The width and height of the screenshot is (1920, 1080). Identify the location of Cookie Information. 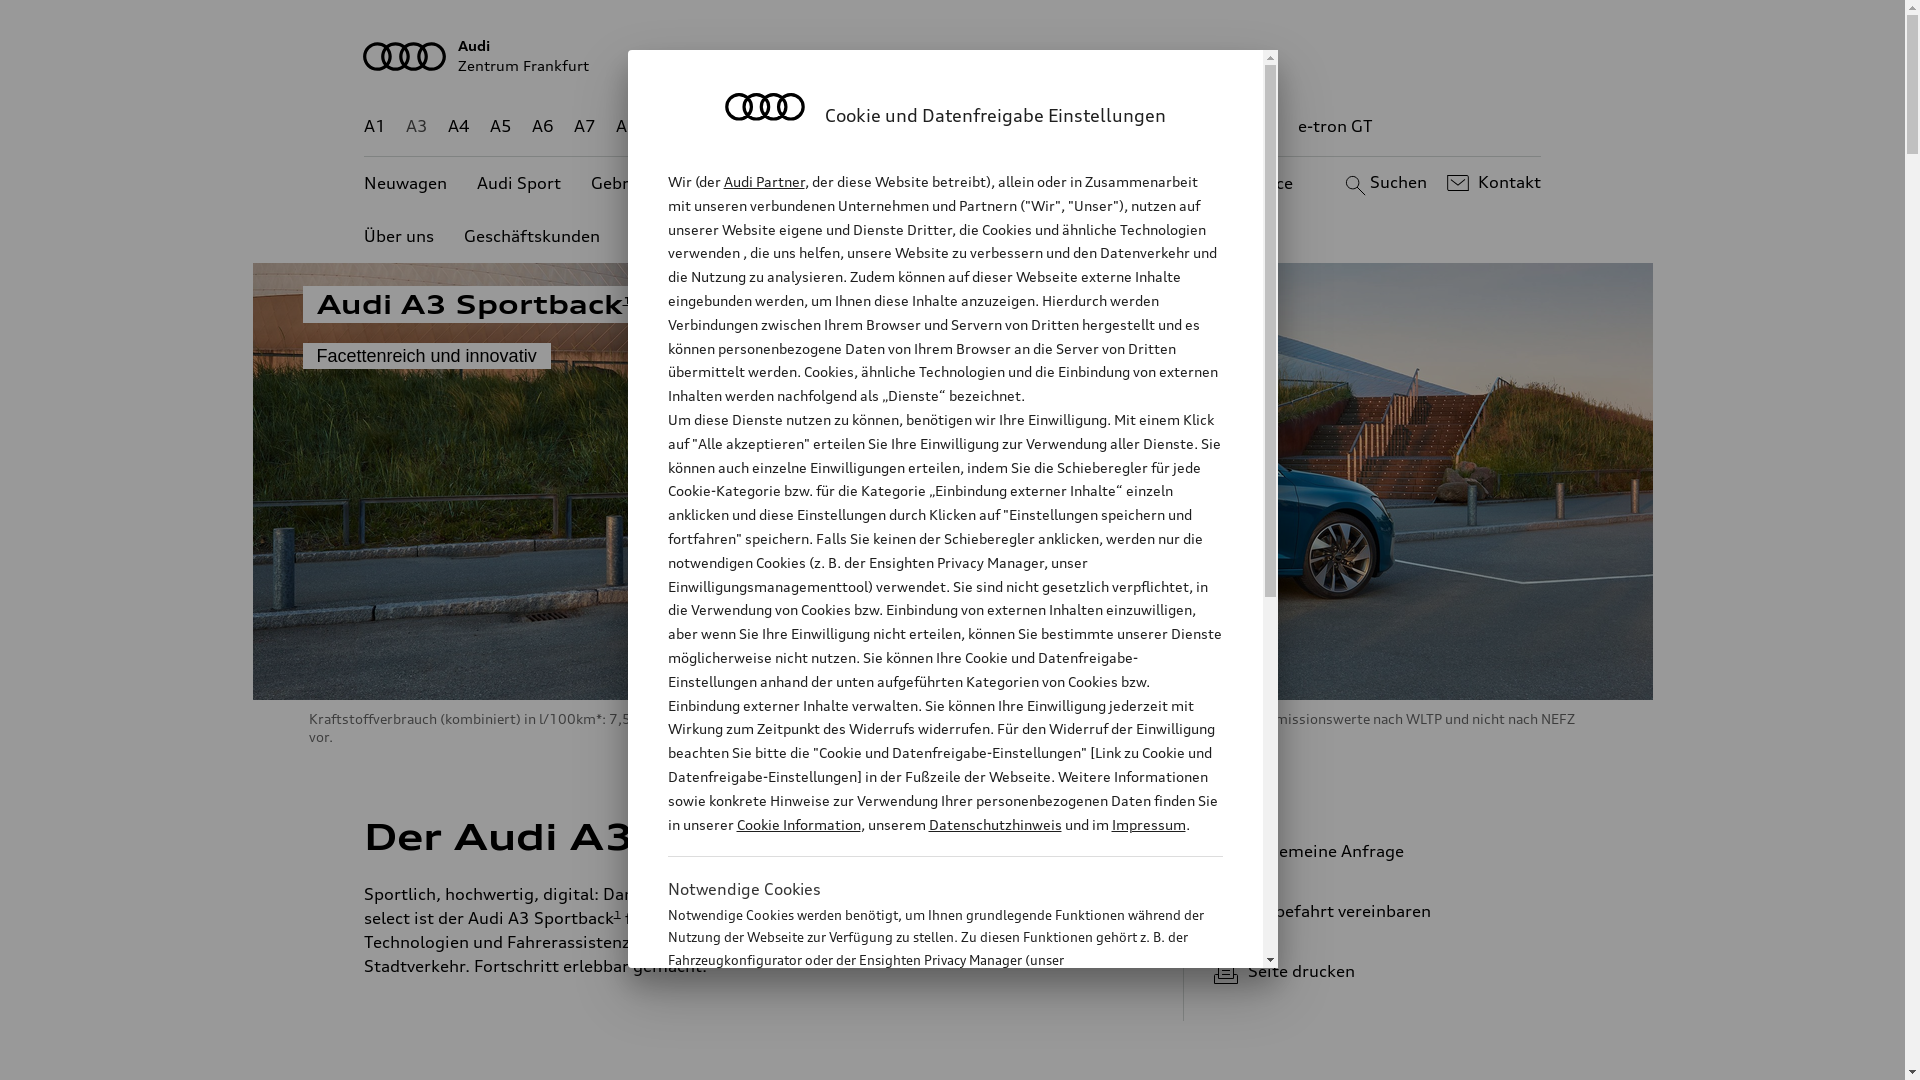
(798, 824).